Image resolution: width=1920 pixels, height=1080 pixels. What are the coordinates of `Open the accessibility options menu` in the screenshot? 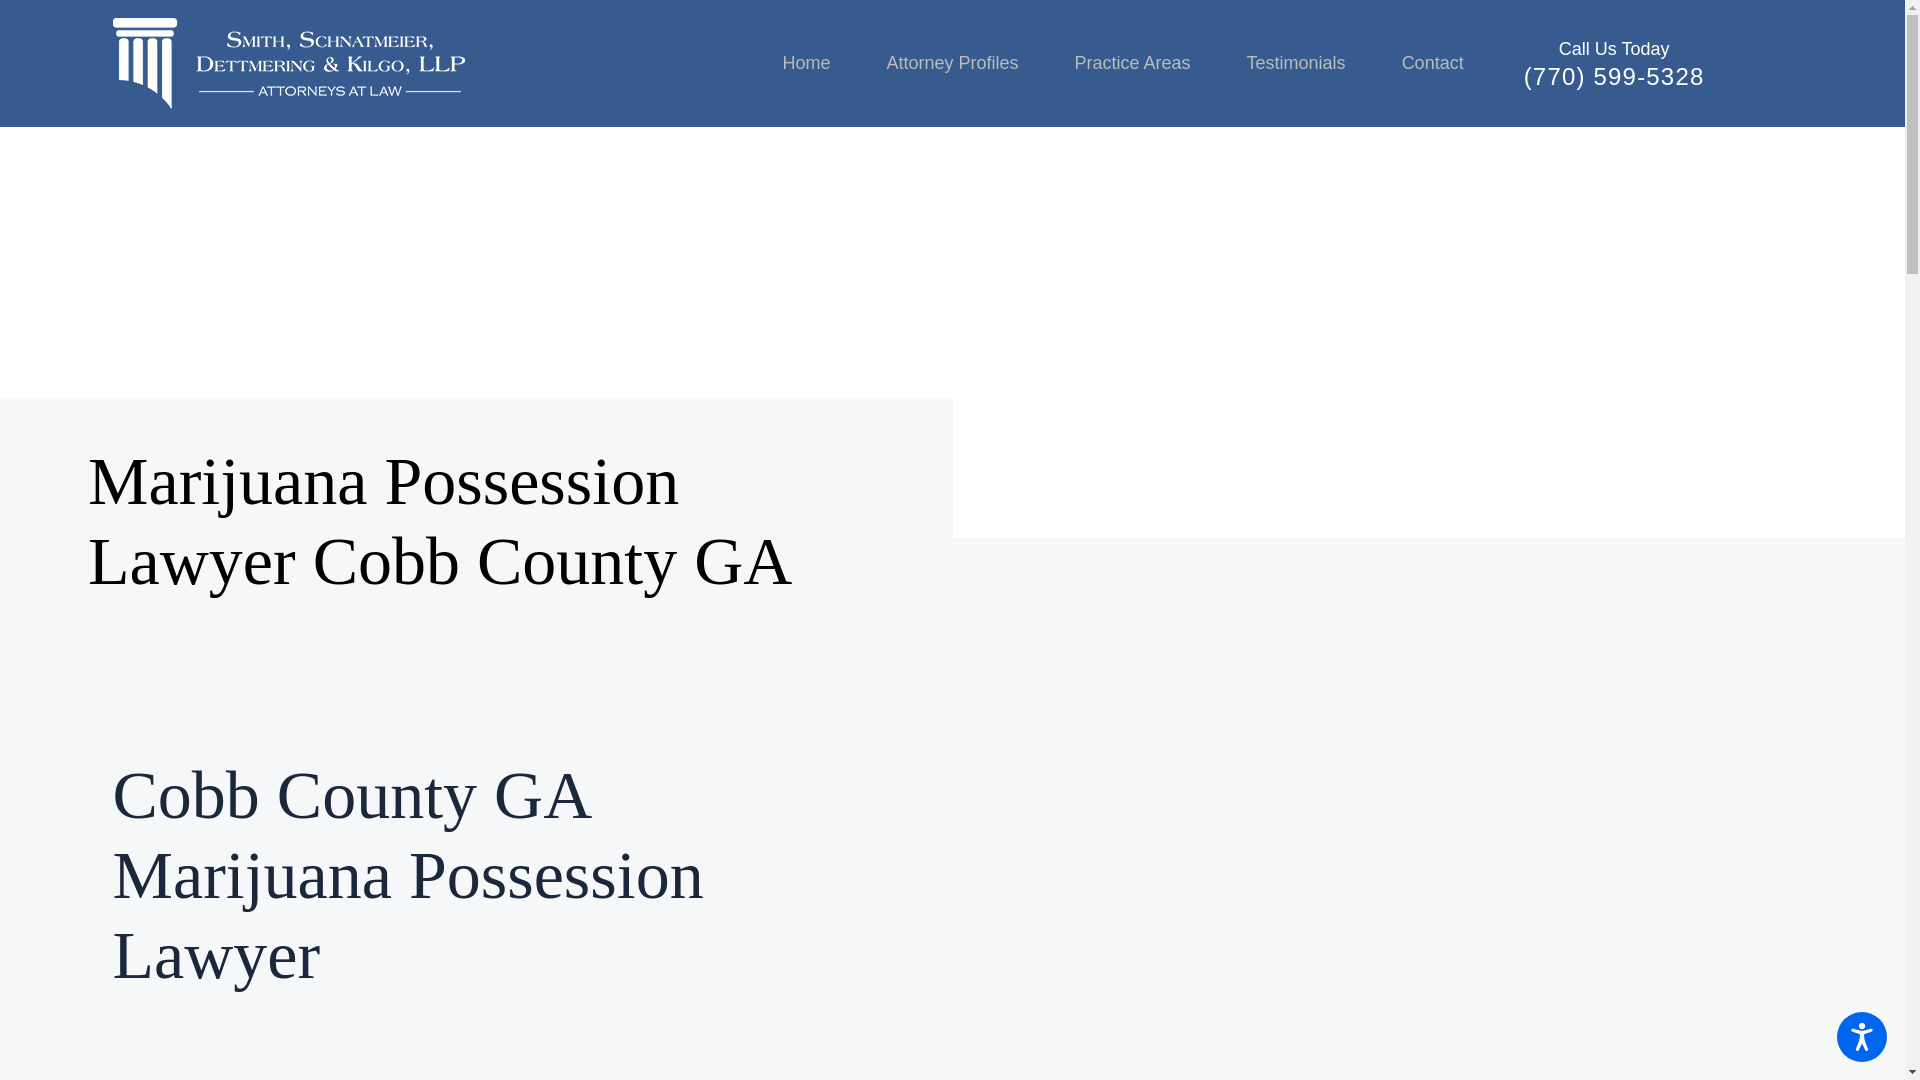 It's located at (1862, 1036).